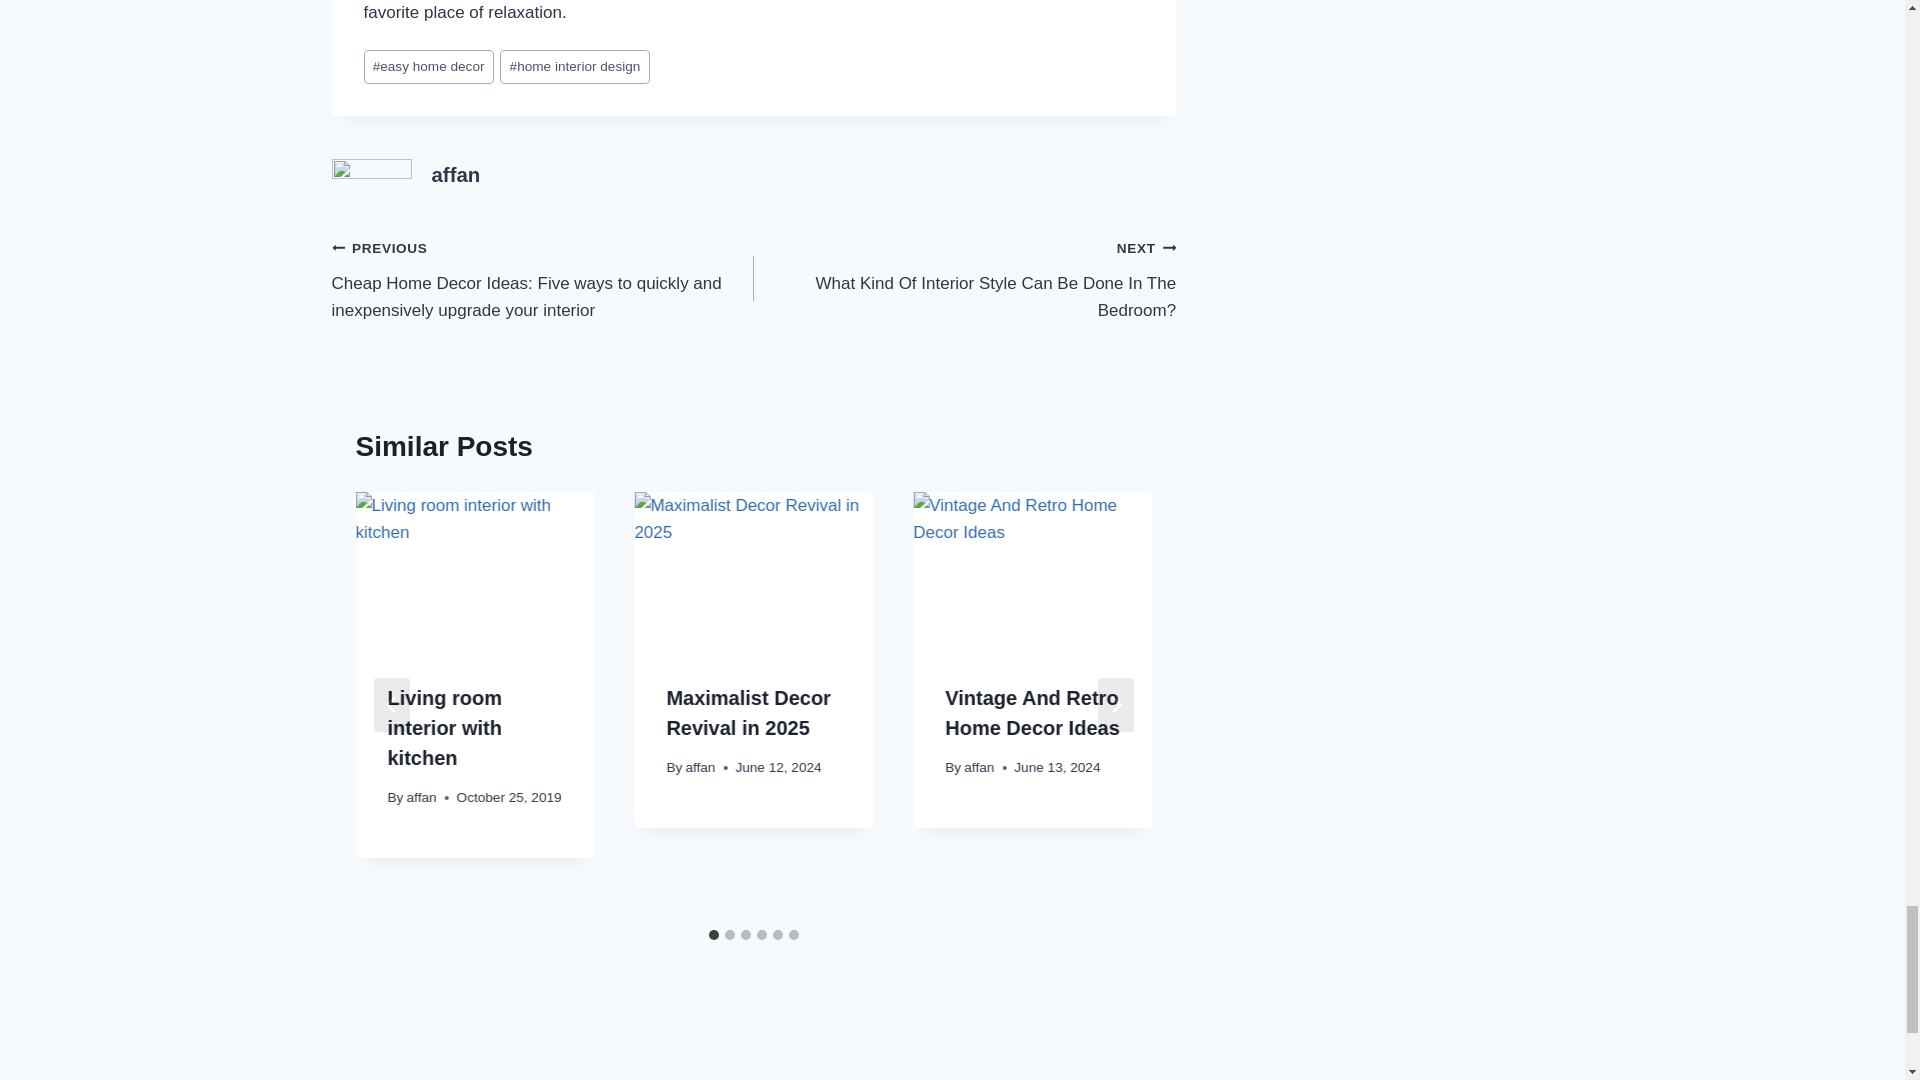 The height and width of the screenshot is (1080, 1920). Describe the element at coordinates (456, 174) in the screenshot. I see `easy home decor` at that location.